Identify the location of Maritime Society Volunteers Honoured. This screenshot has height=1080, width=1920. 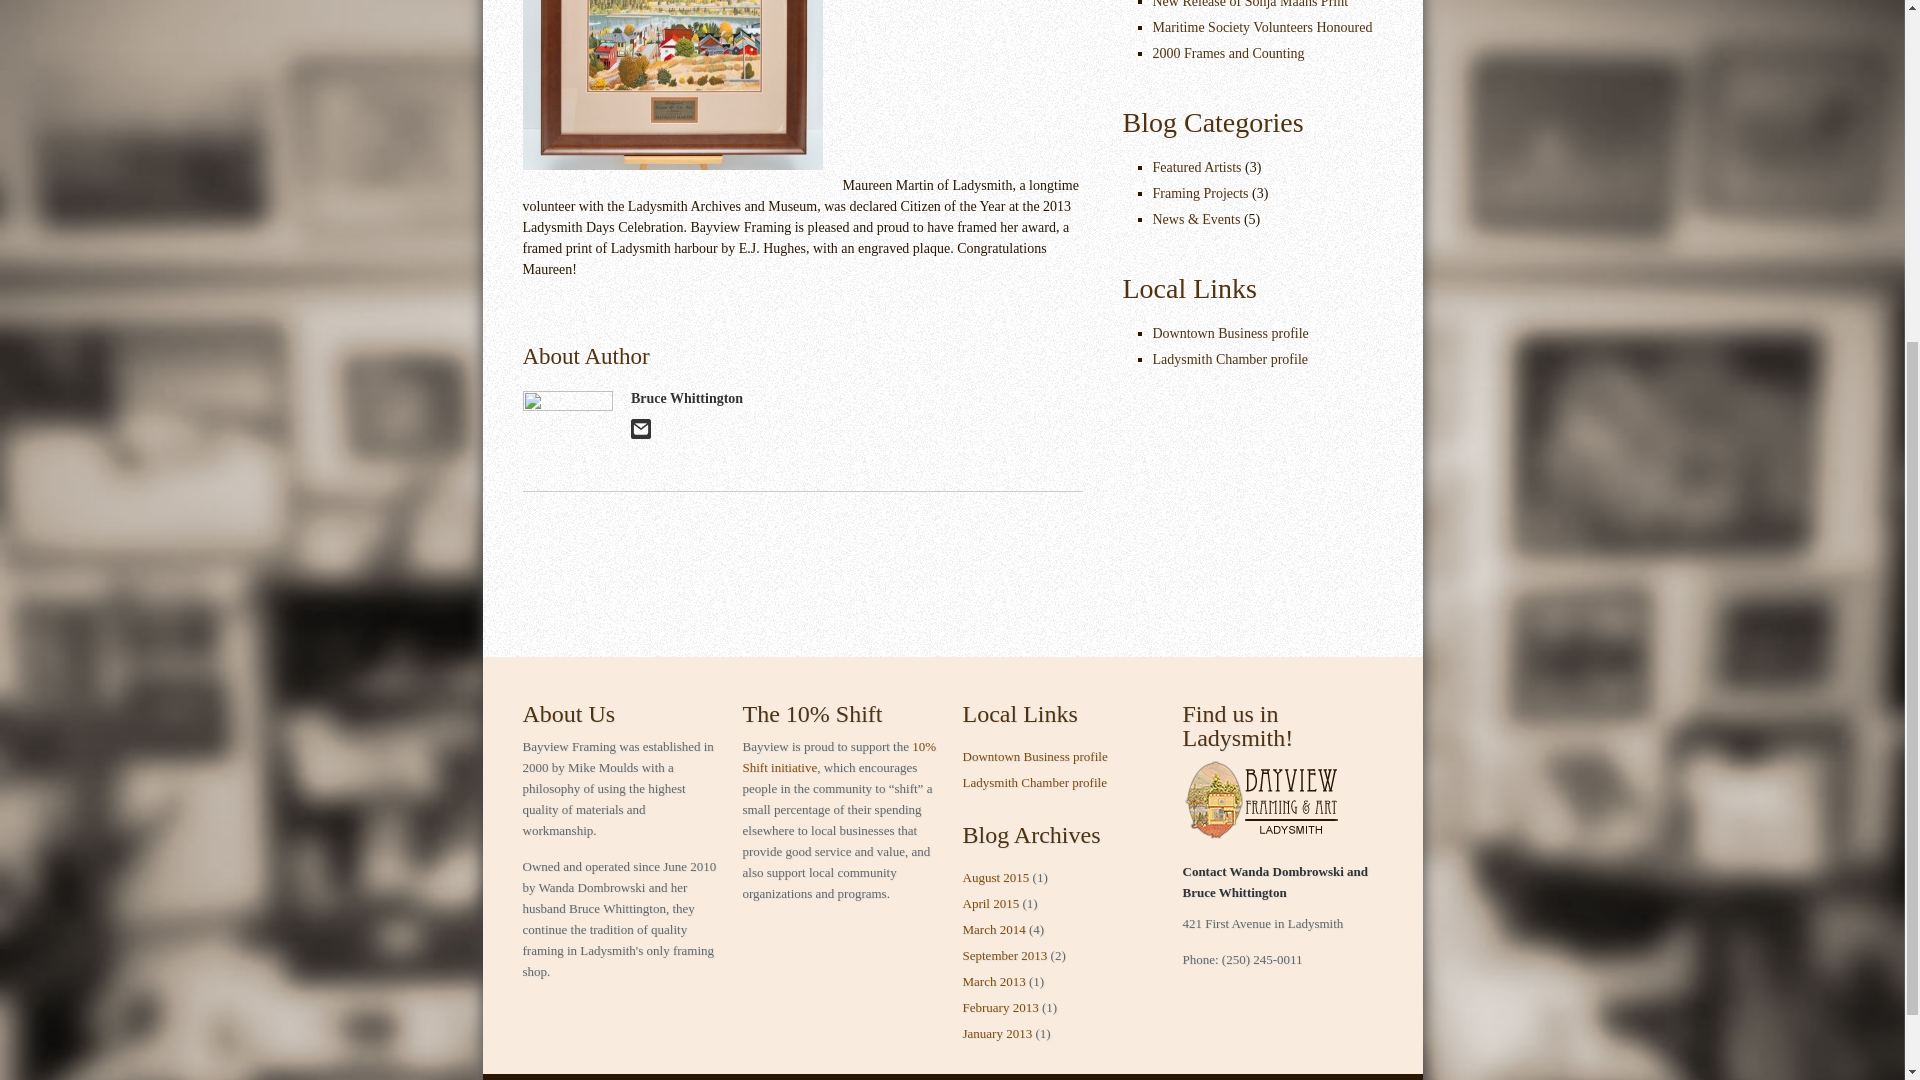
(1262, 27).